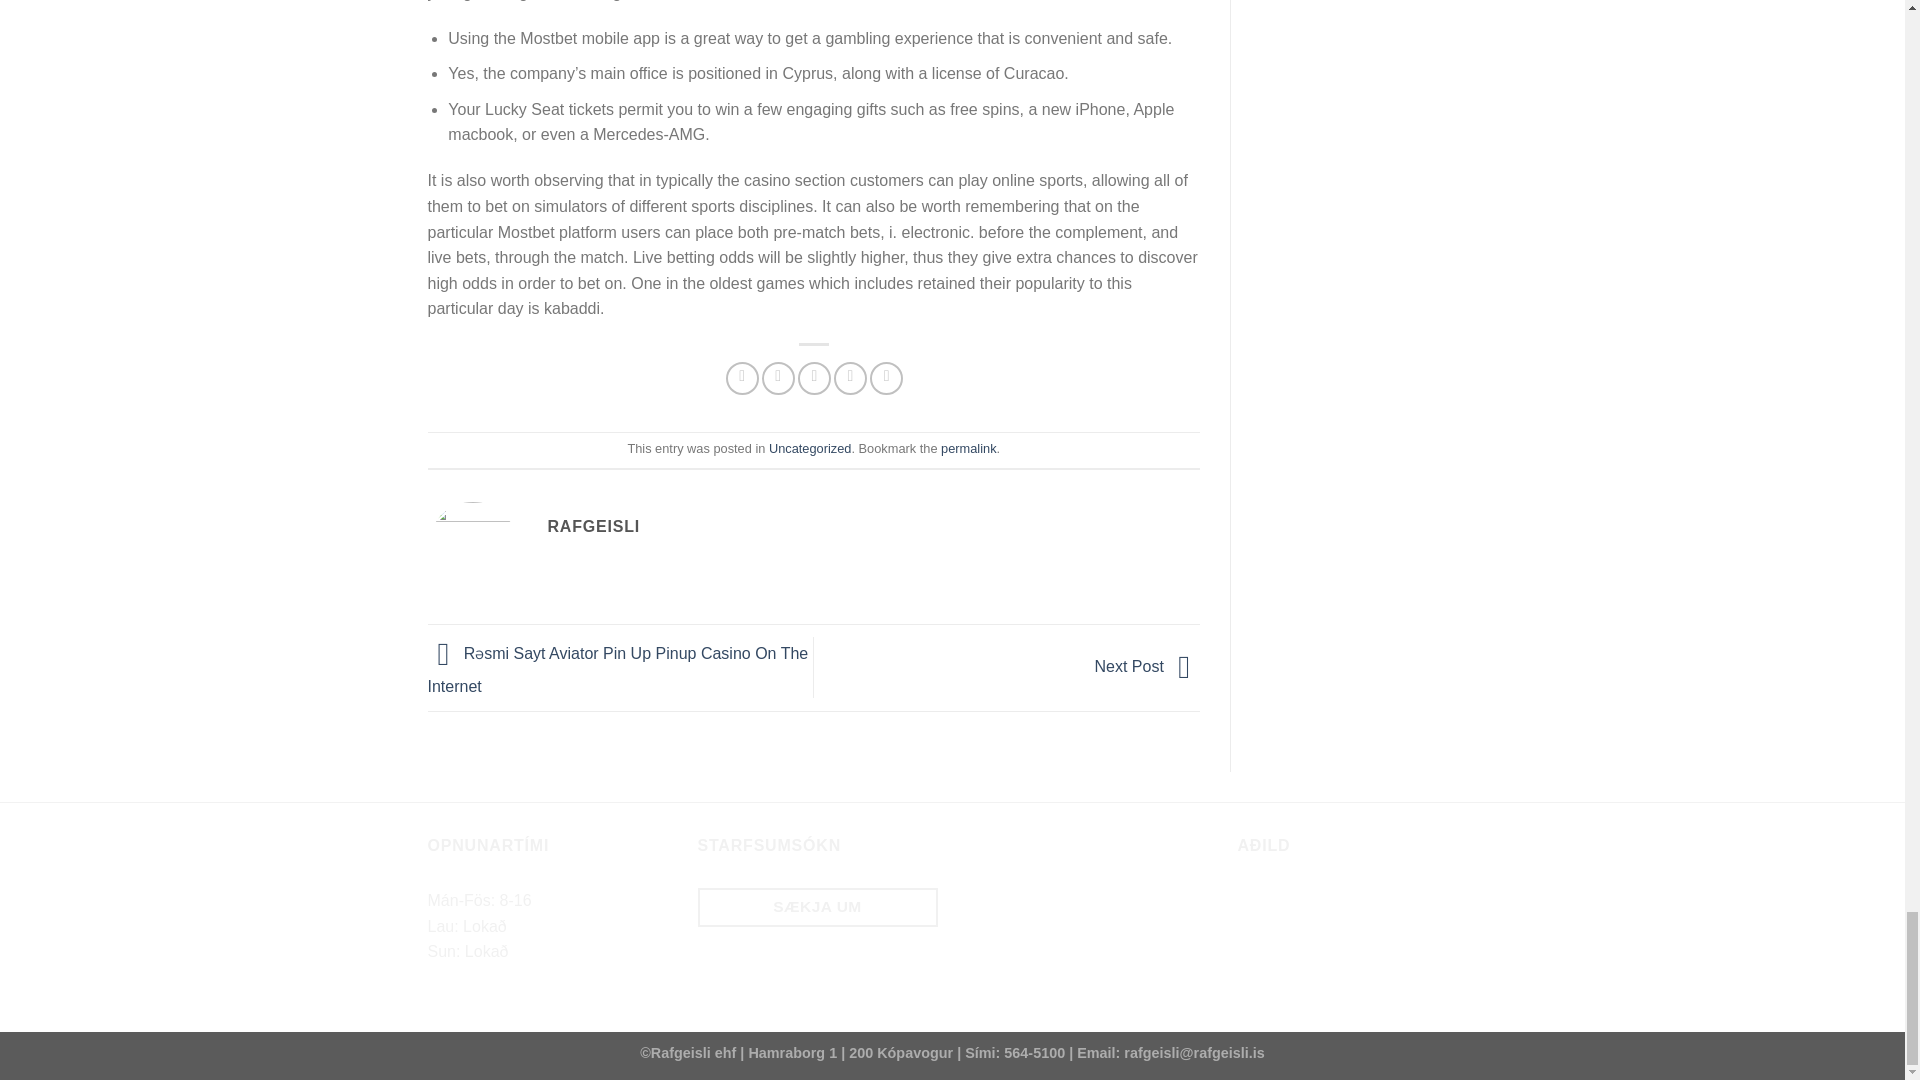  What do you see at coordinates (742, 378) in the screenshot?
I see `Share on Facebook` at bounding box center [742, 378].